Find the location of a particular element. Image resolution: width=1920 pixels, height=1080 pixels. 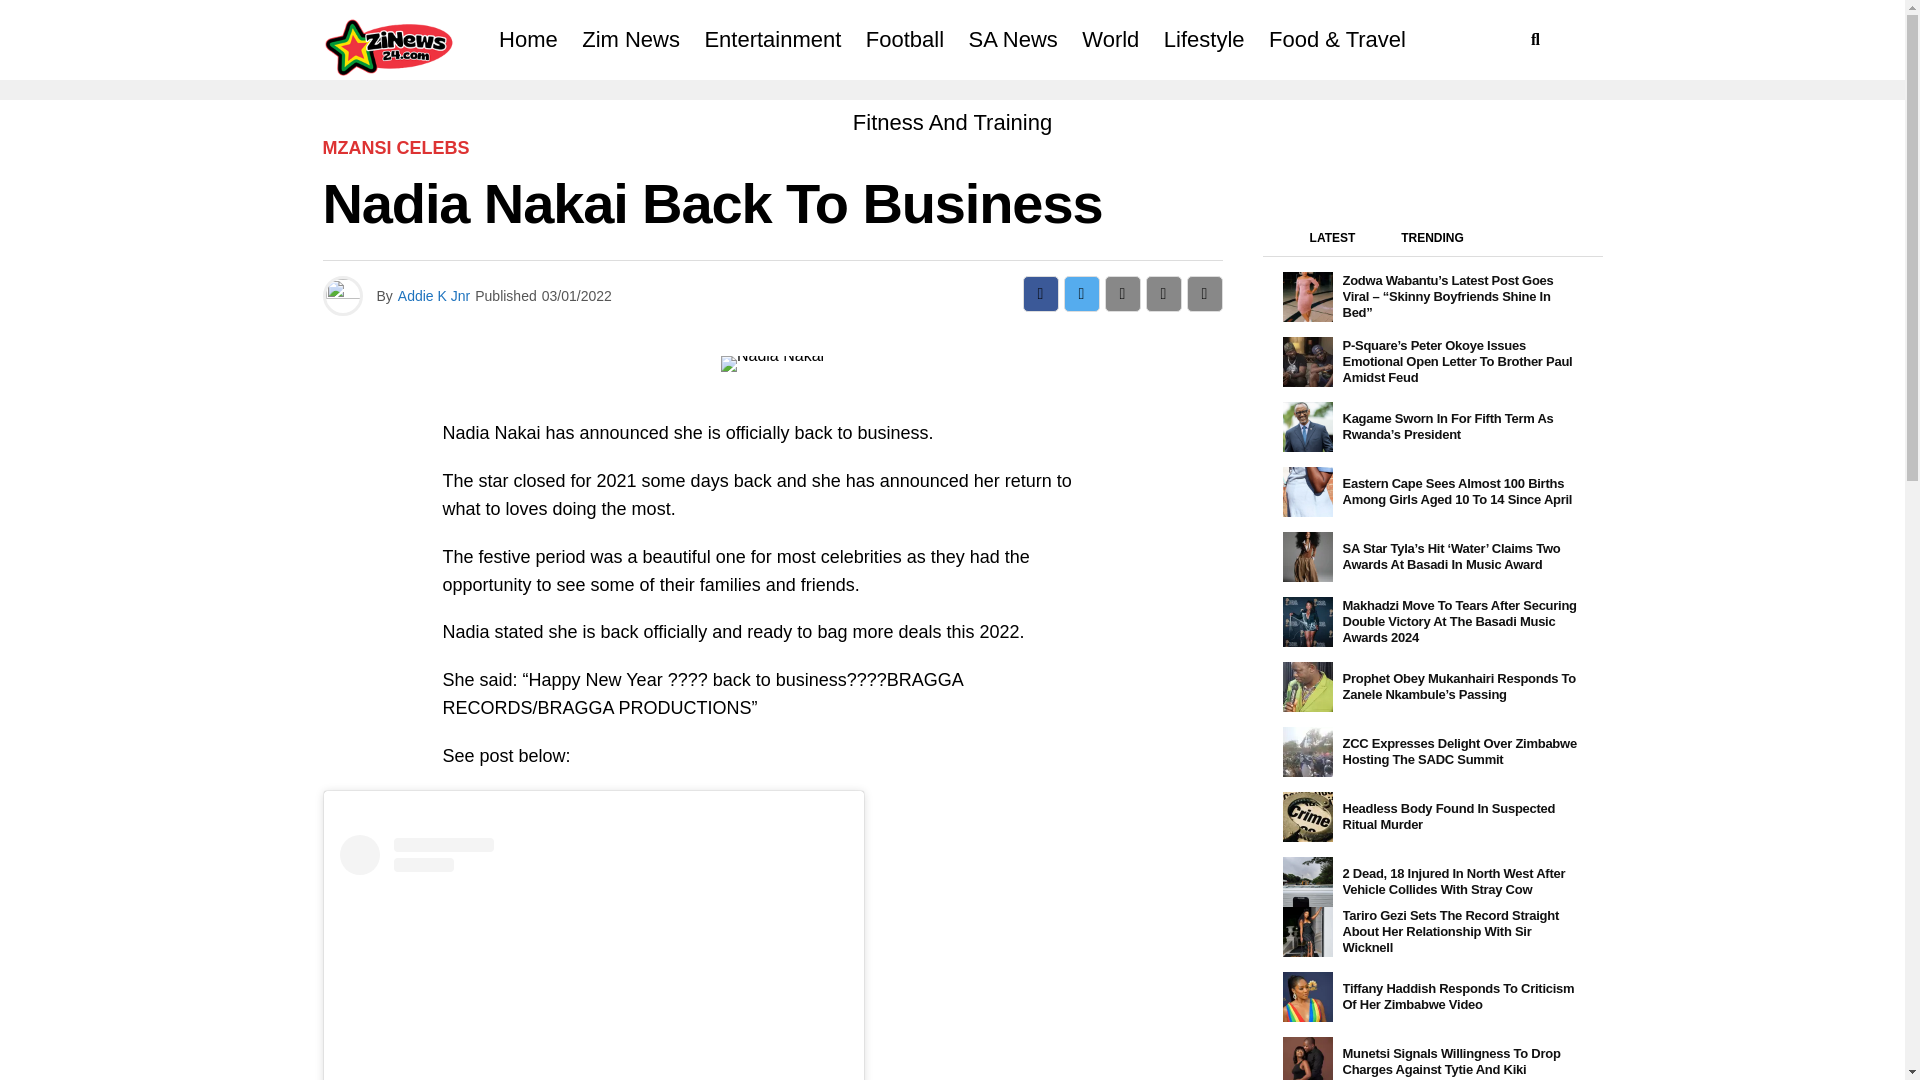

TRENDING is located at coordinates (1432, 242).